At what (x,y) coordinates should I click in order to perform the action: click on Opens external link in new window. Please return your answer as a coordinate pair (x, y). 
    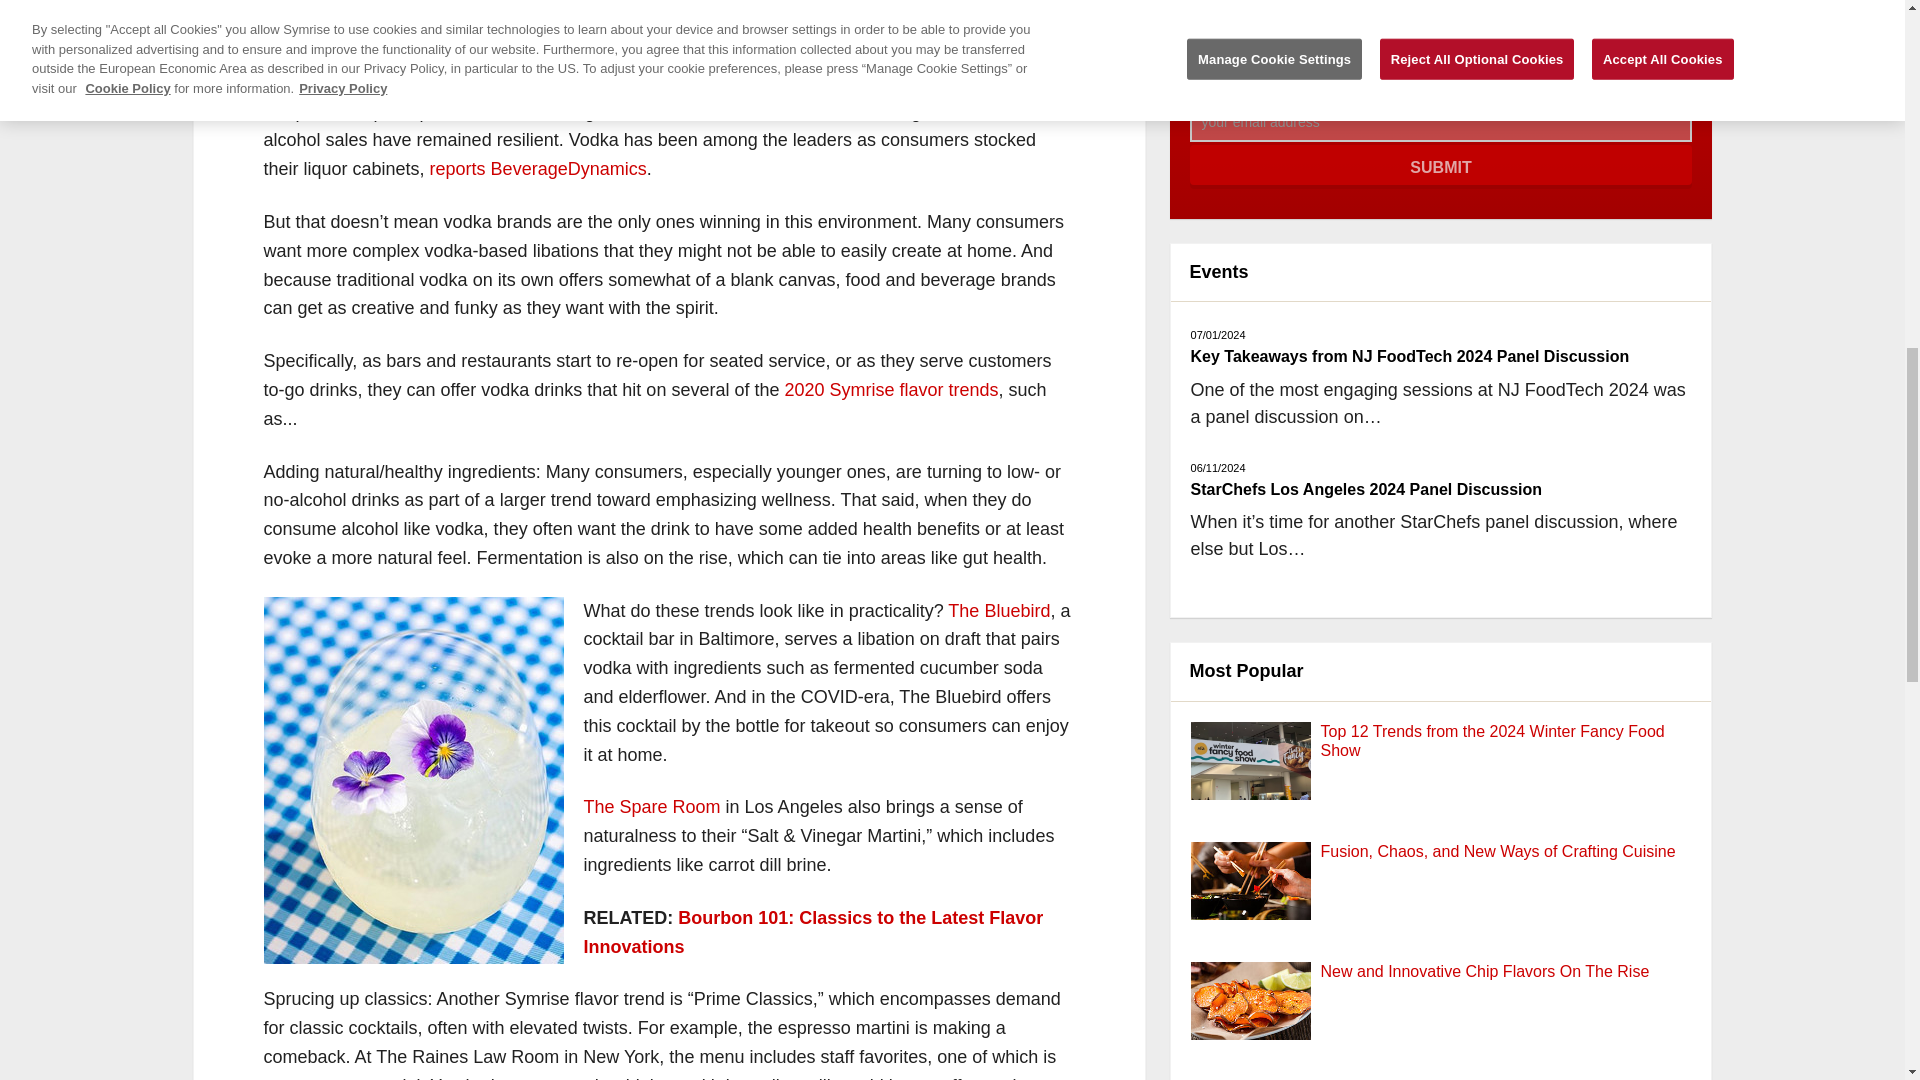
    Looking at the image, I should click on (814, 932).